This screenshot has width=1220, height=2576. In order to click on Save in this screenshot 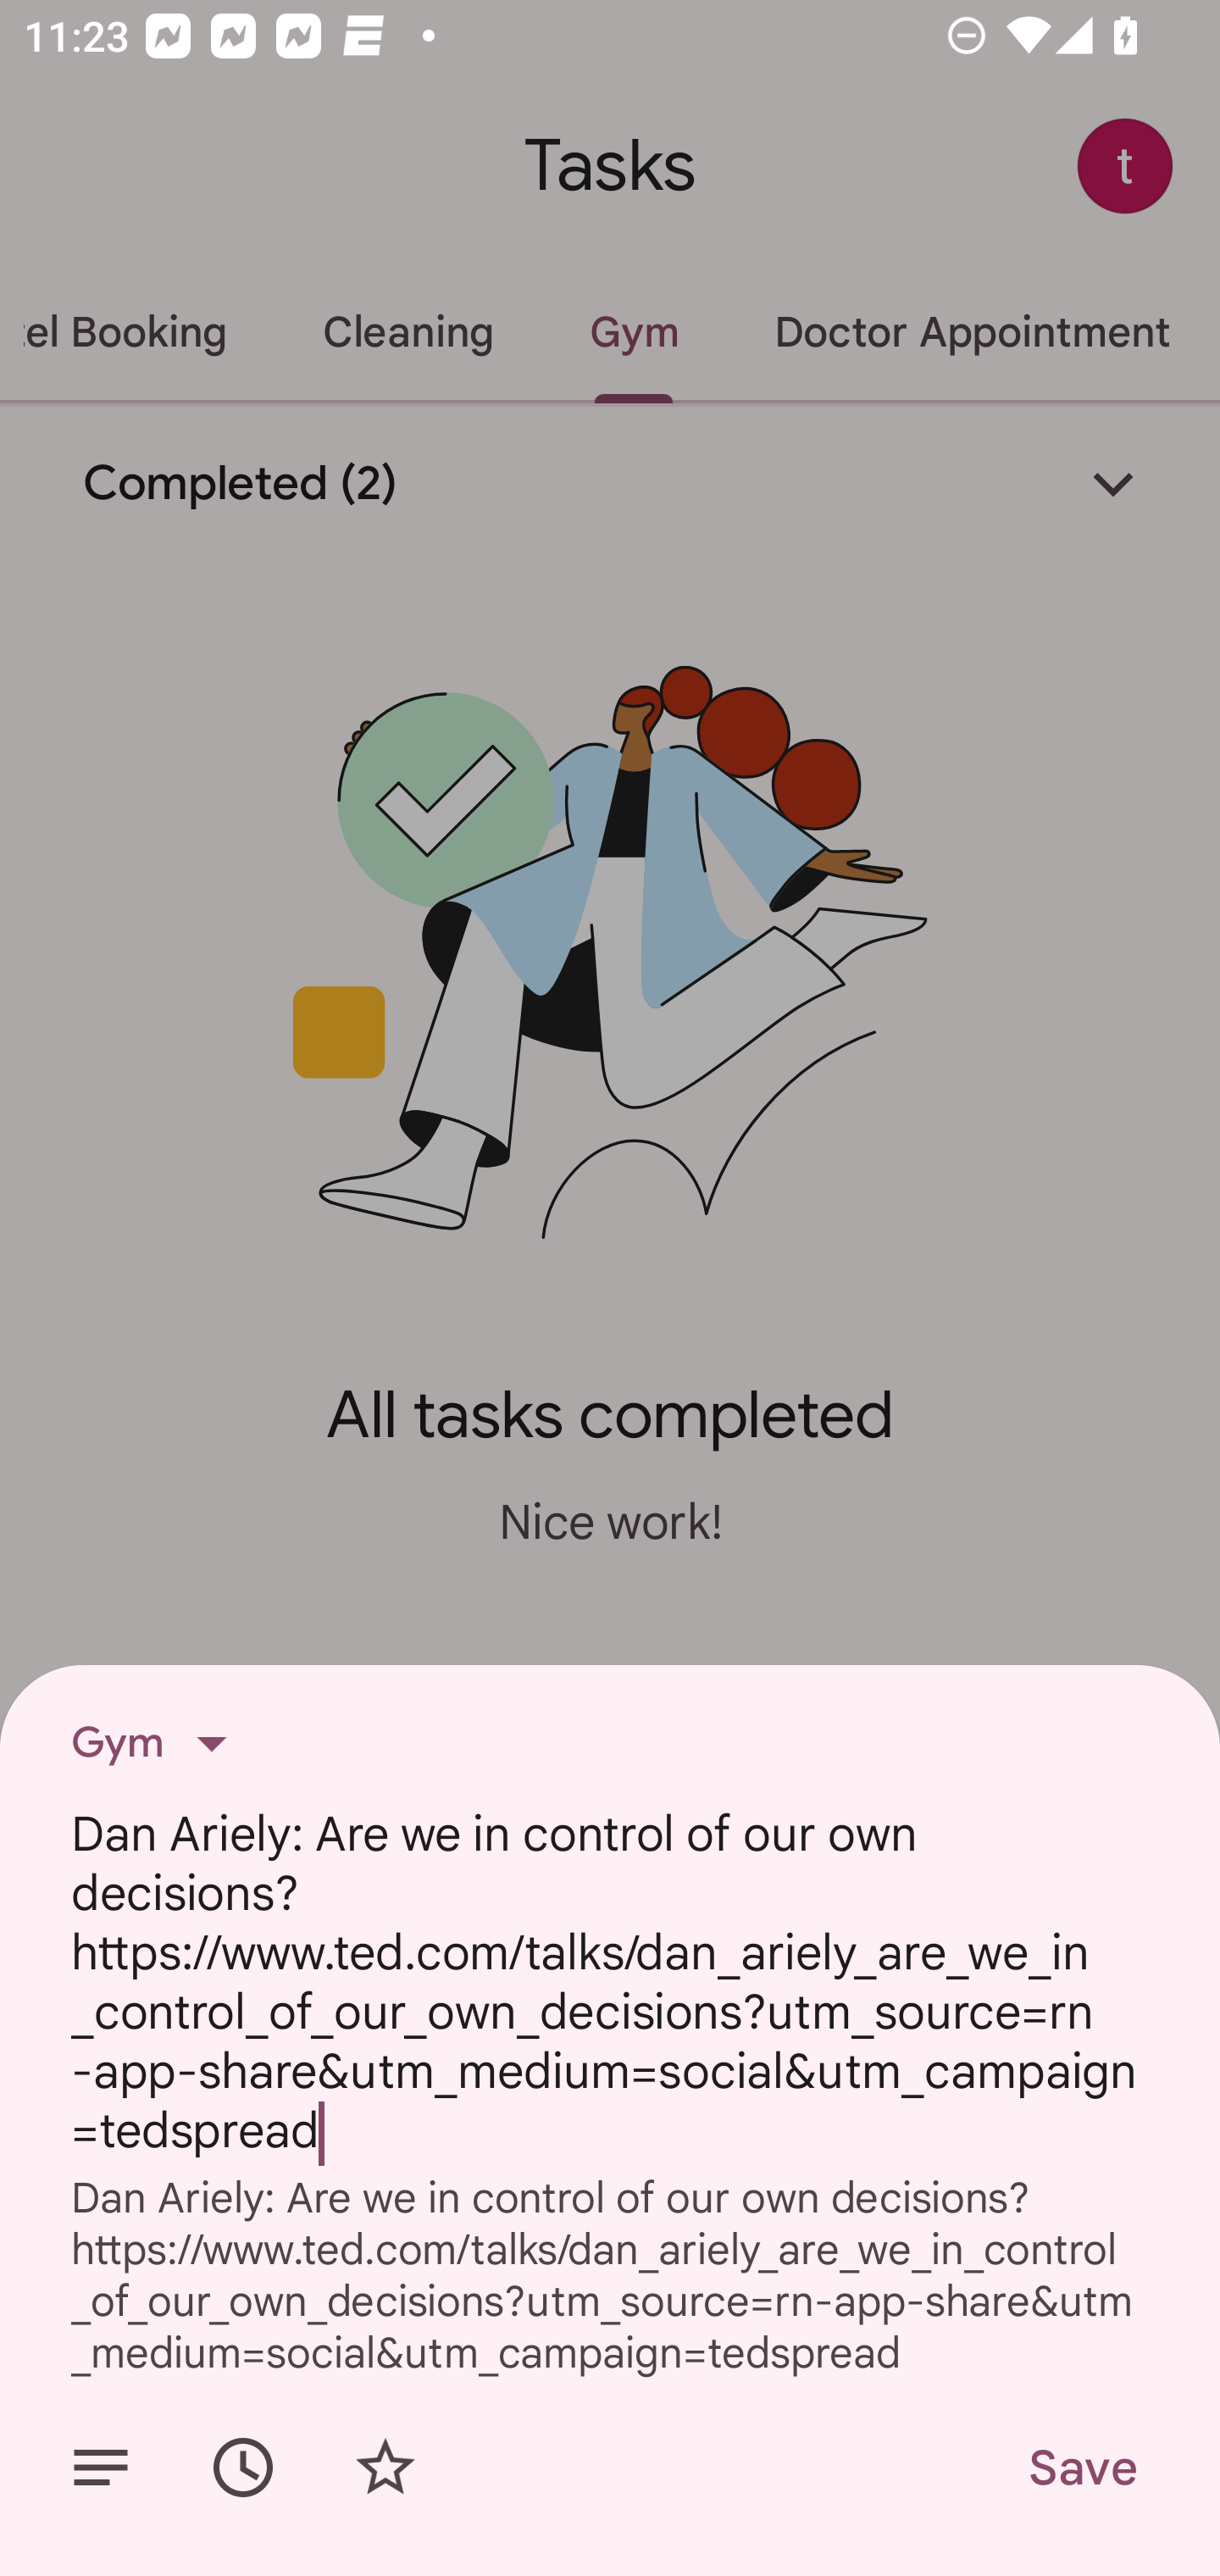, I will do `click(1081, 2468)`.